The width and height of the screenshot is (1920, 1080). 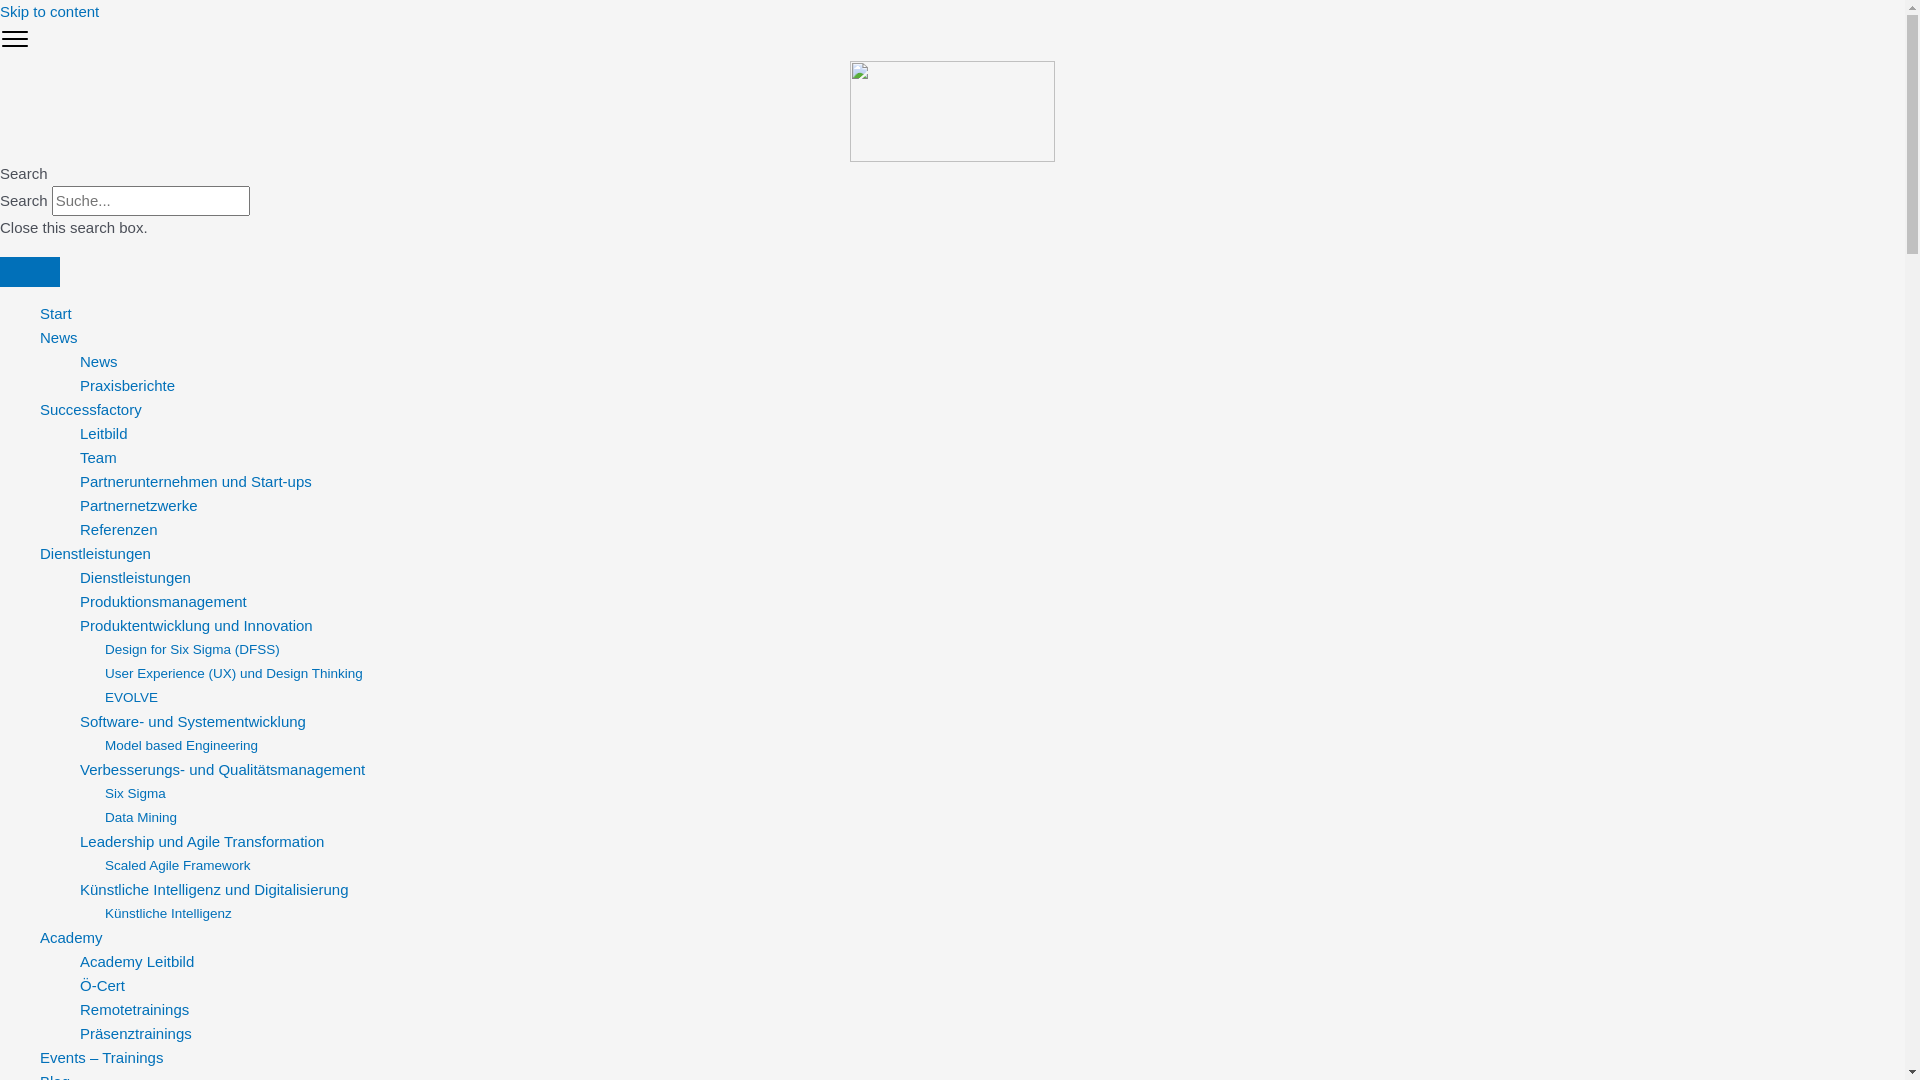 What do you see at coordinates (134, 1009) in the screenshot?
I see `Remotetrainings` at bounding box center [134, 1009].